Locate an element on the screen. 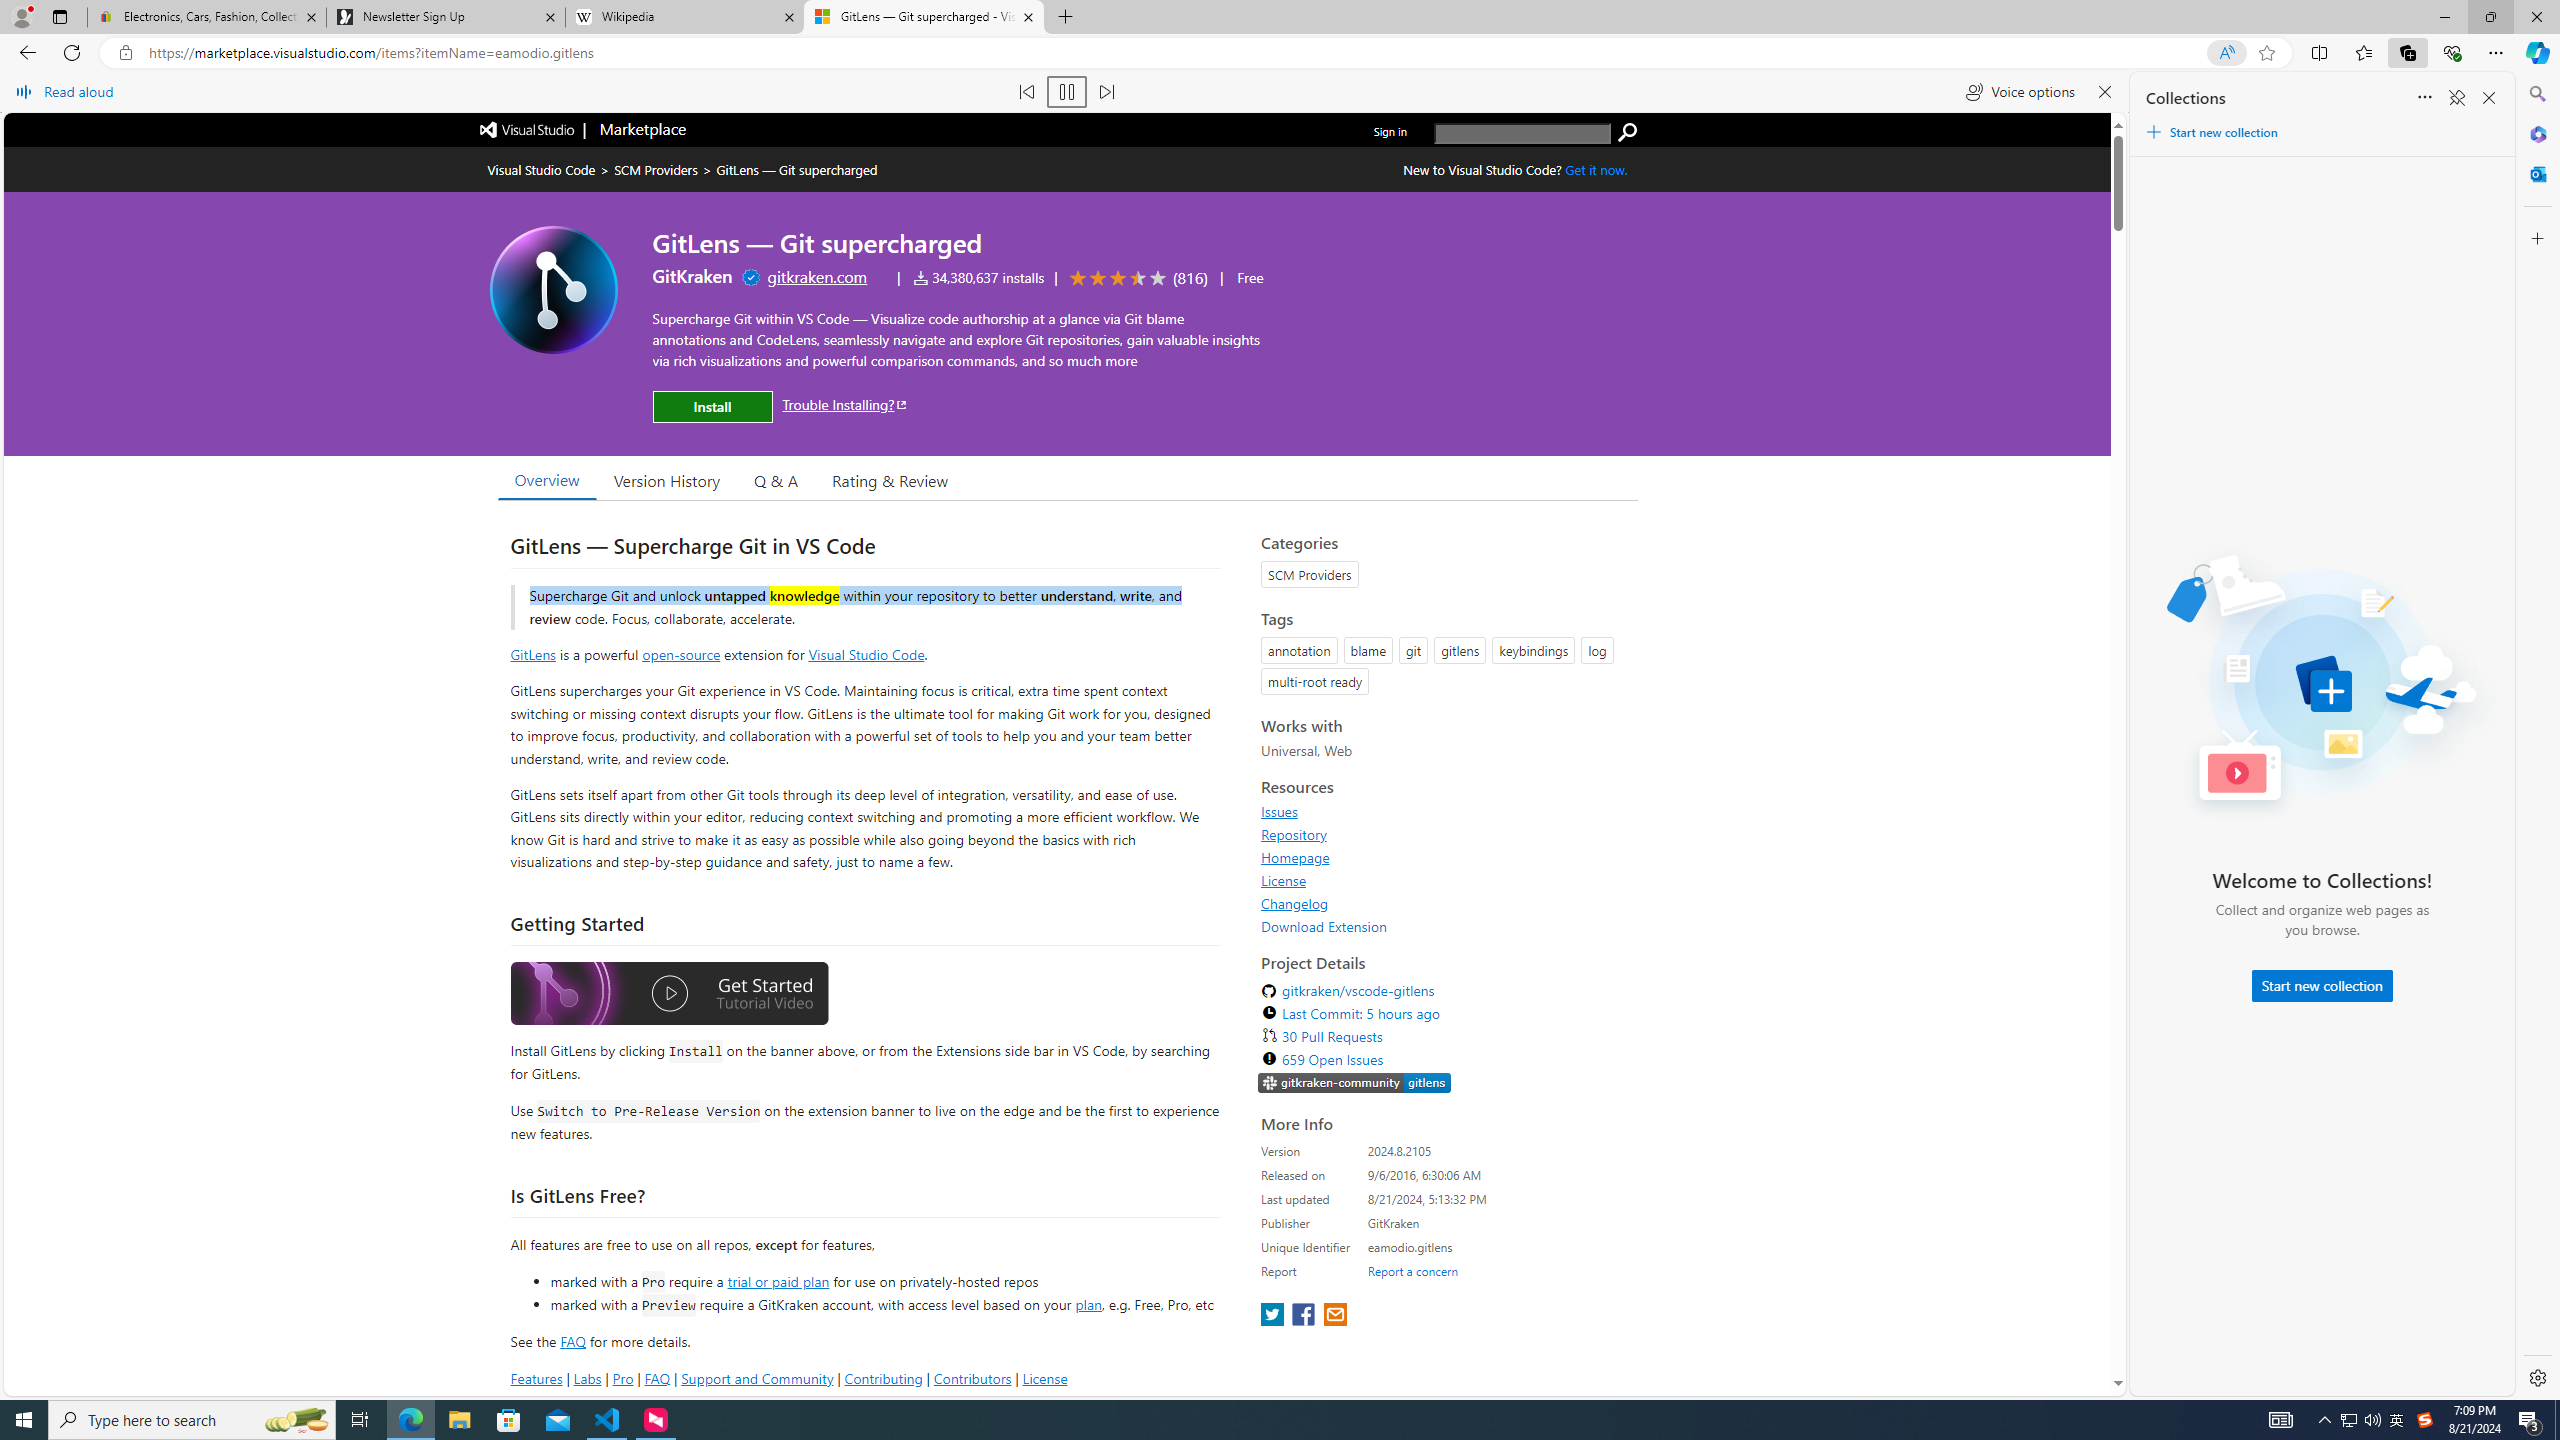  Report a concern is located at coordinates (1413, 1270).